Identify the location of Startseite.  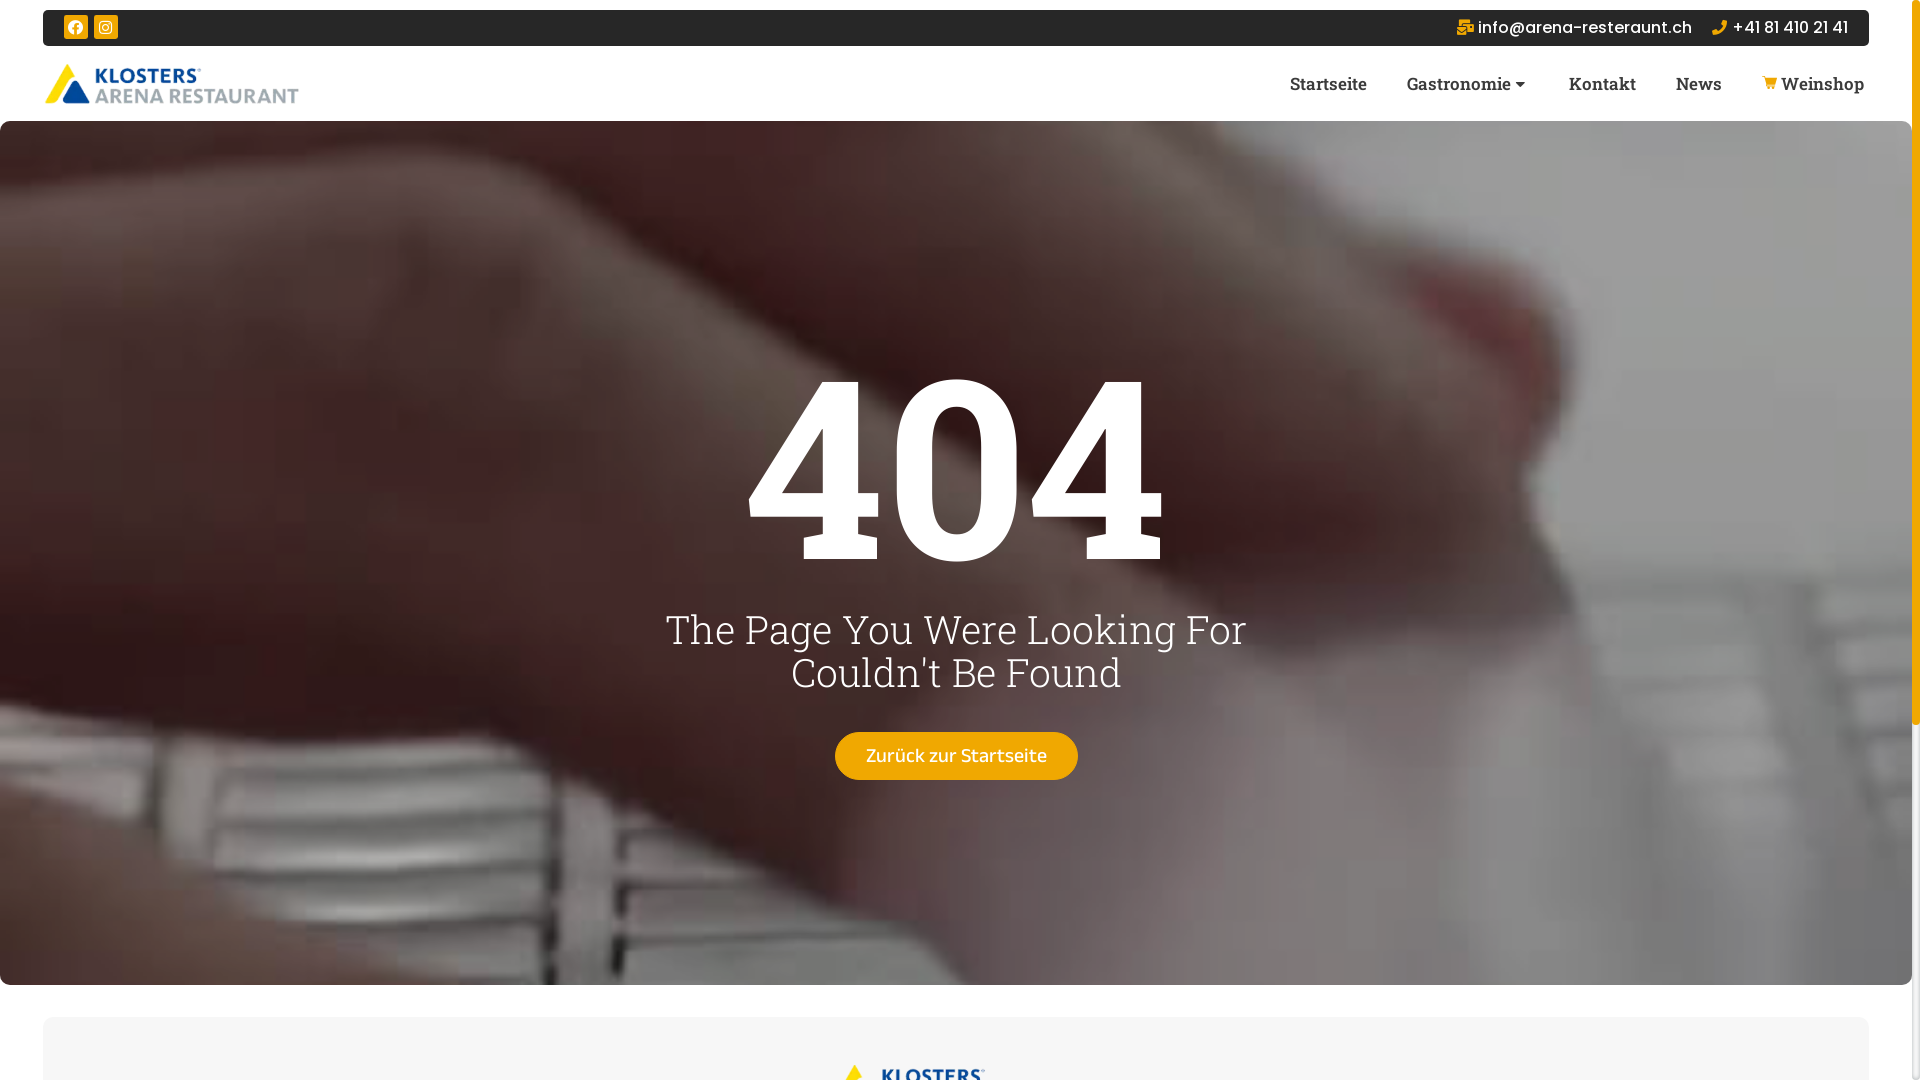
(1328, 84).